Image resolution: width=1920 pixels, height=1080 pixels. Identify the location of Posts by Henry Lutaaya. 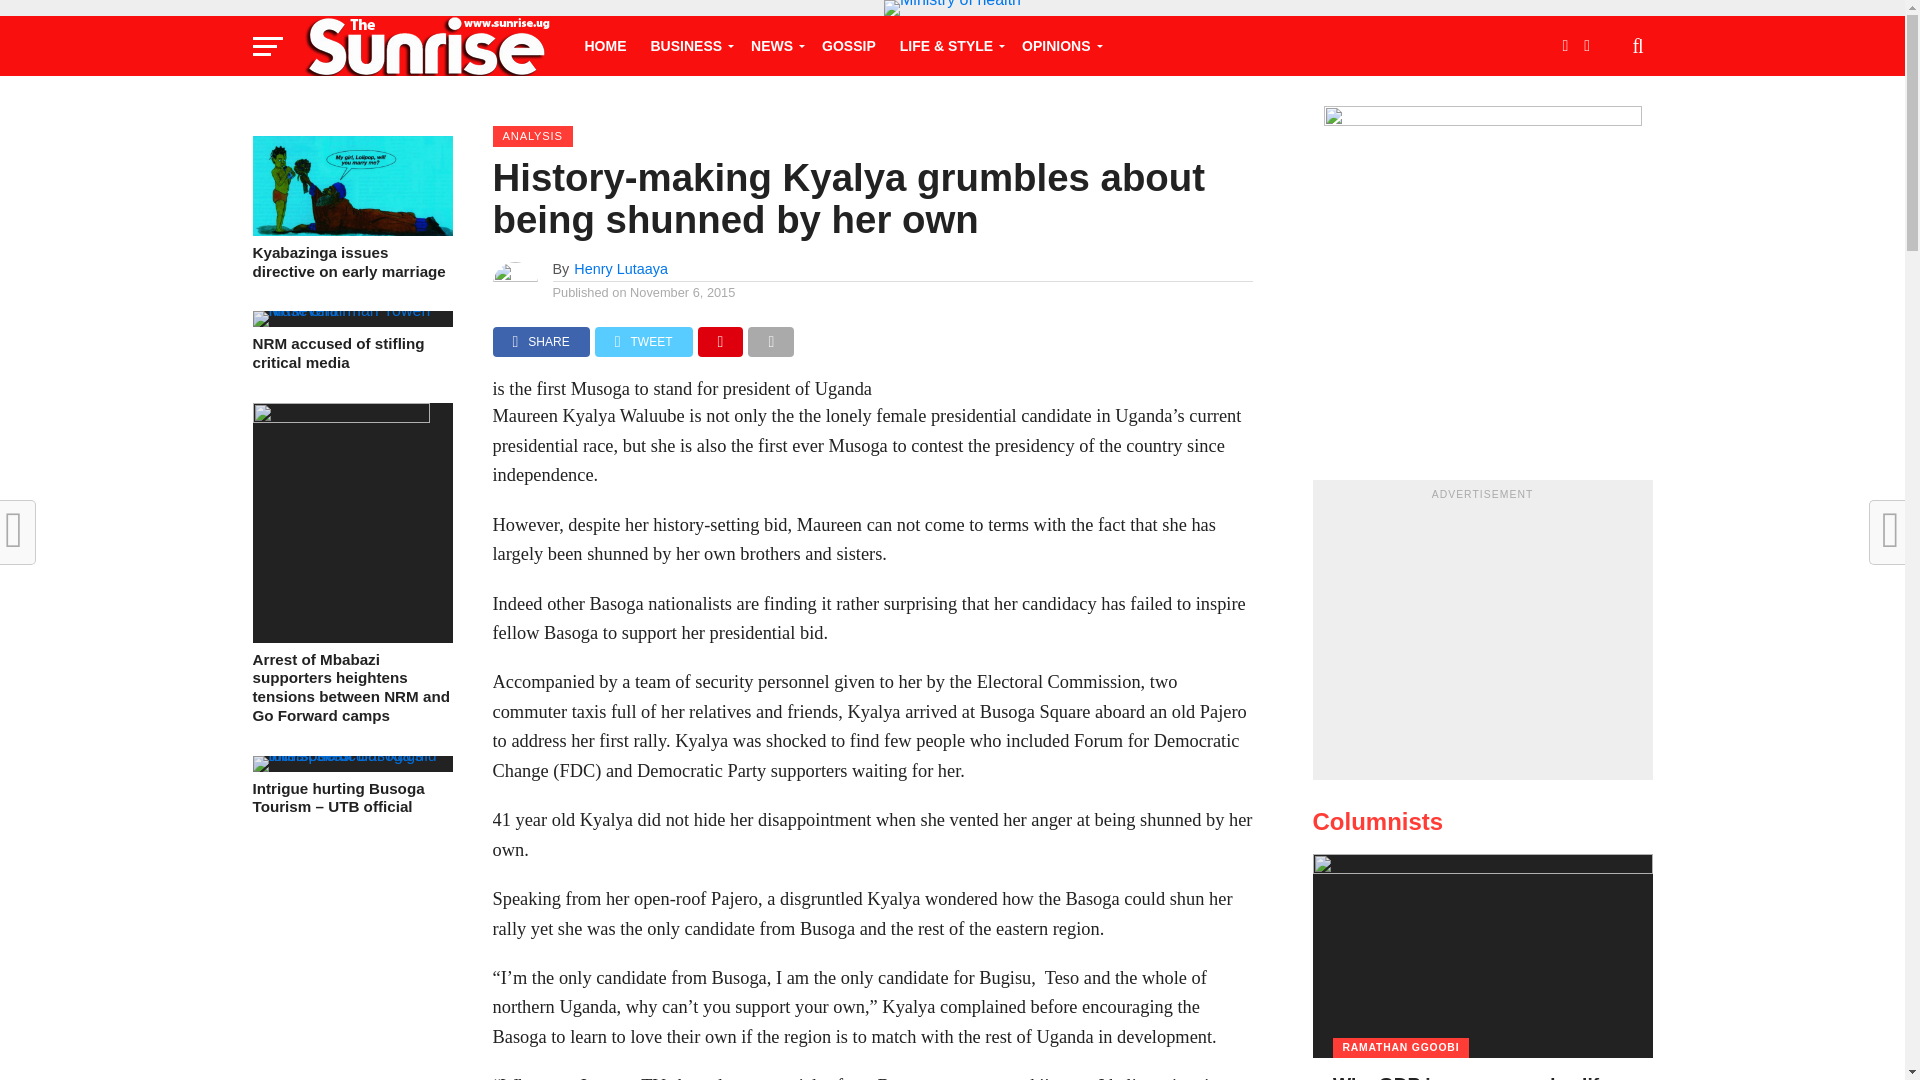
(621, 268).